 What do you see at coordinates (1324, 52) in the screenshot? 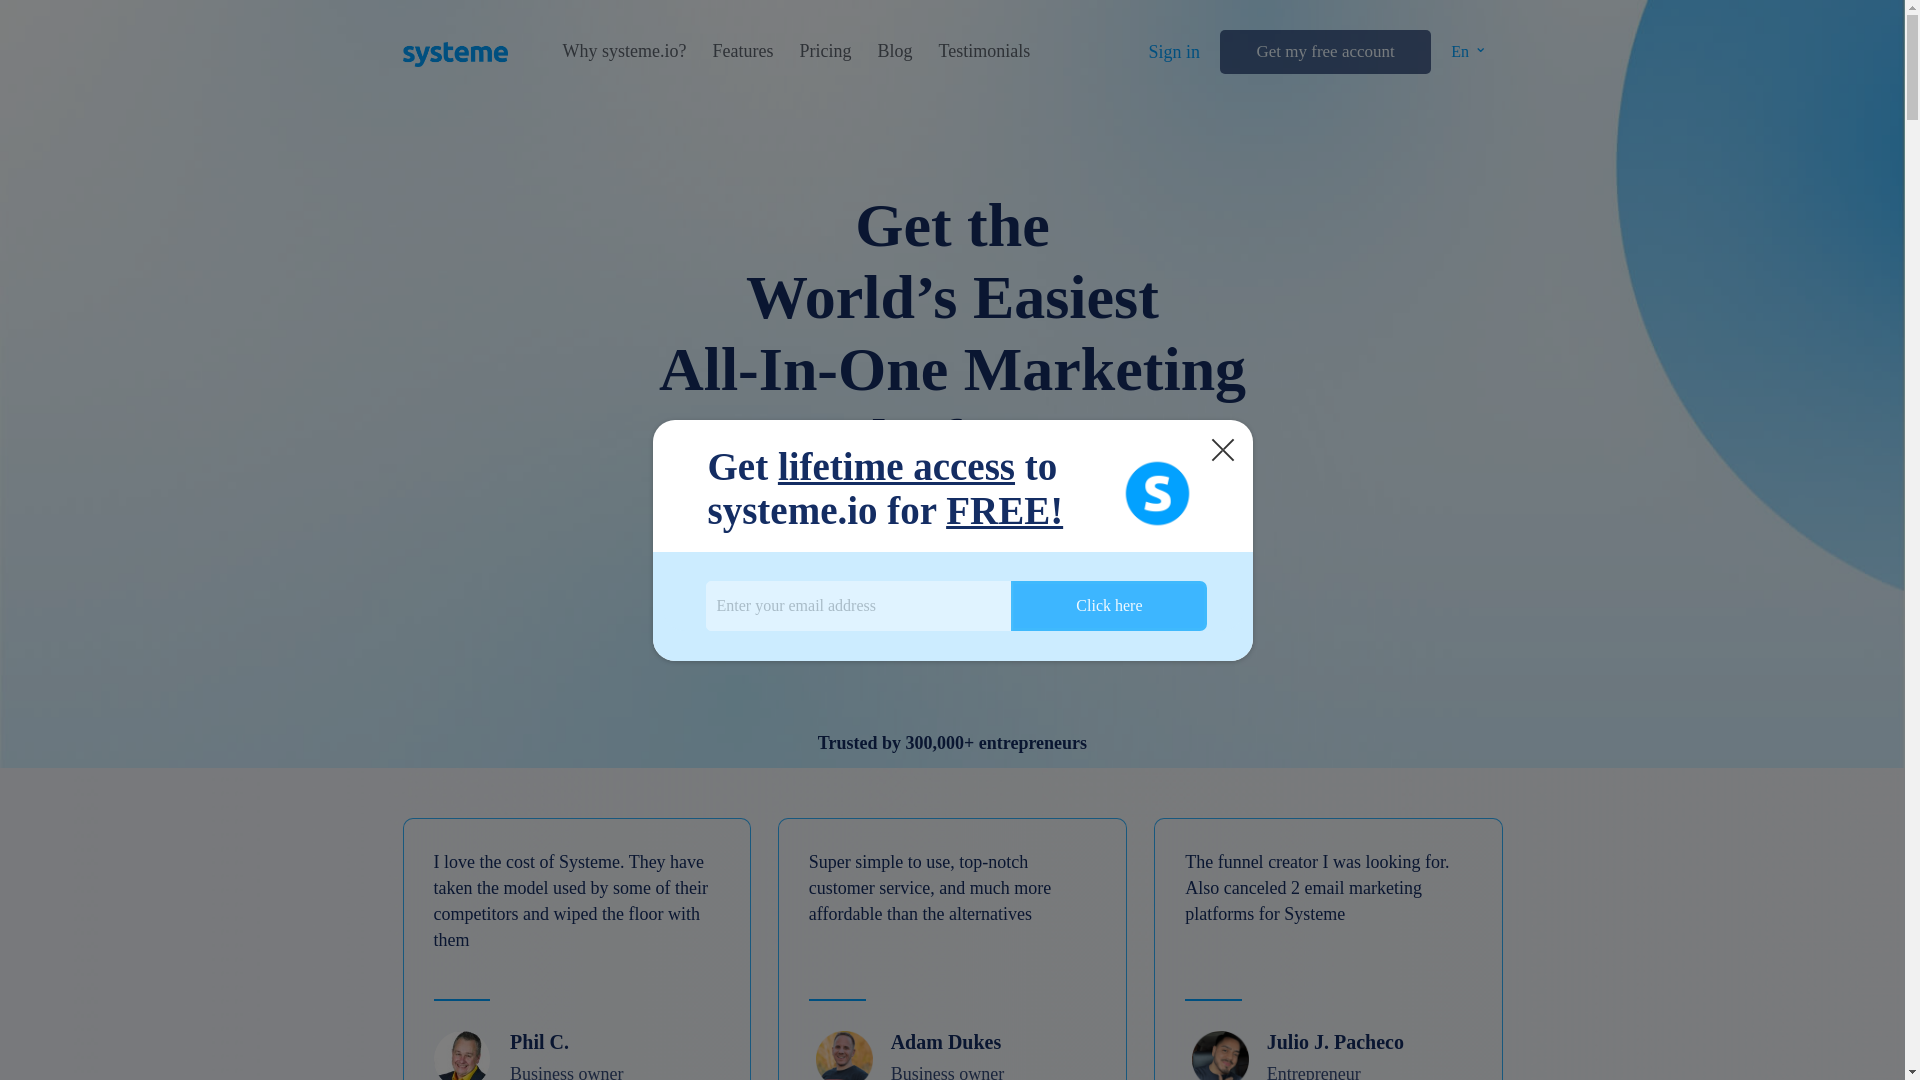
I see `Get my free account` at bounding box center [1324, 52].